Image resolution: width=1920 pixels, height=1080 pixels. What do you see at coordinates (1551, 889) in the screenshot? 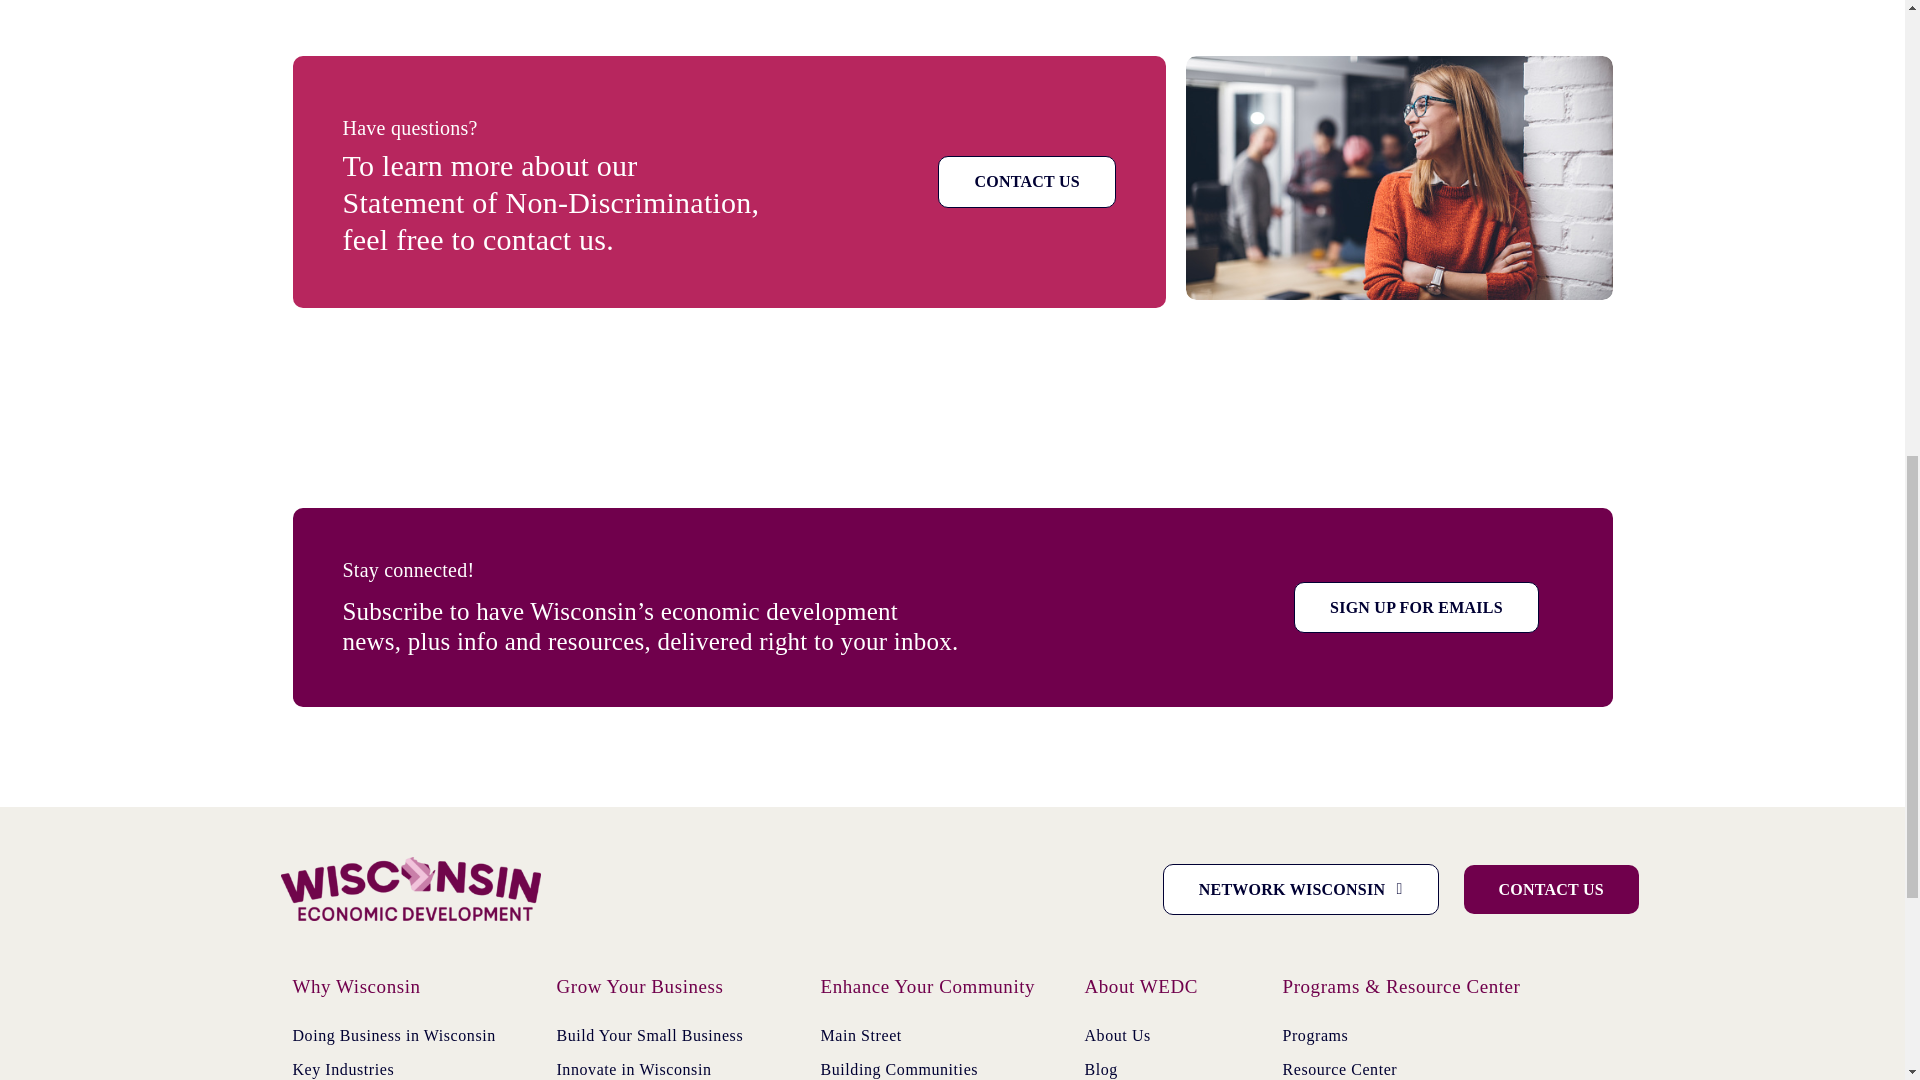
I see `Contact Us` at bounding box center [1551, 889].